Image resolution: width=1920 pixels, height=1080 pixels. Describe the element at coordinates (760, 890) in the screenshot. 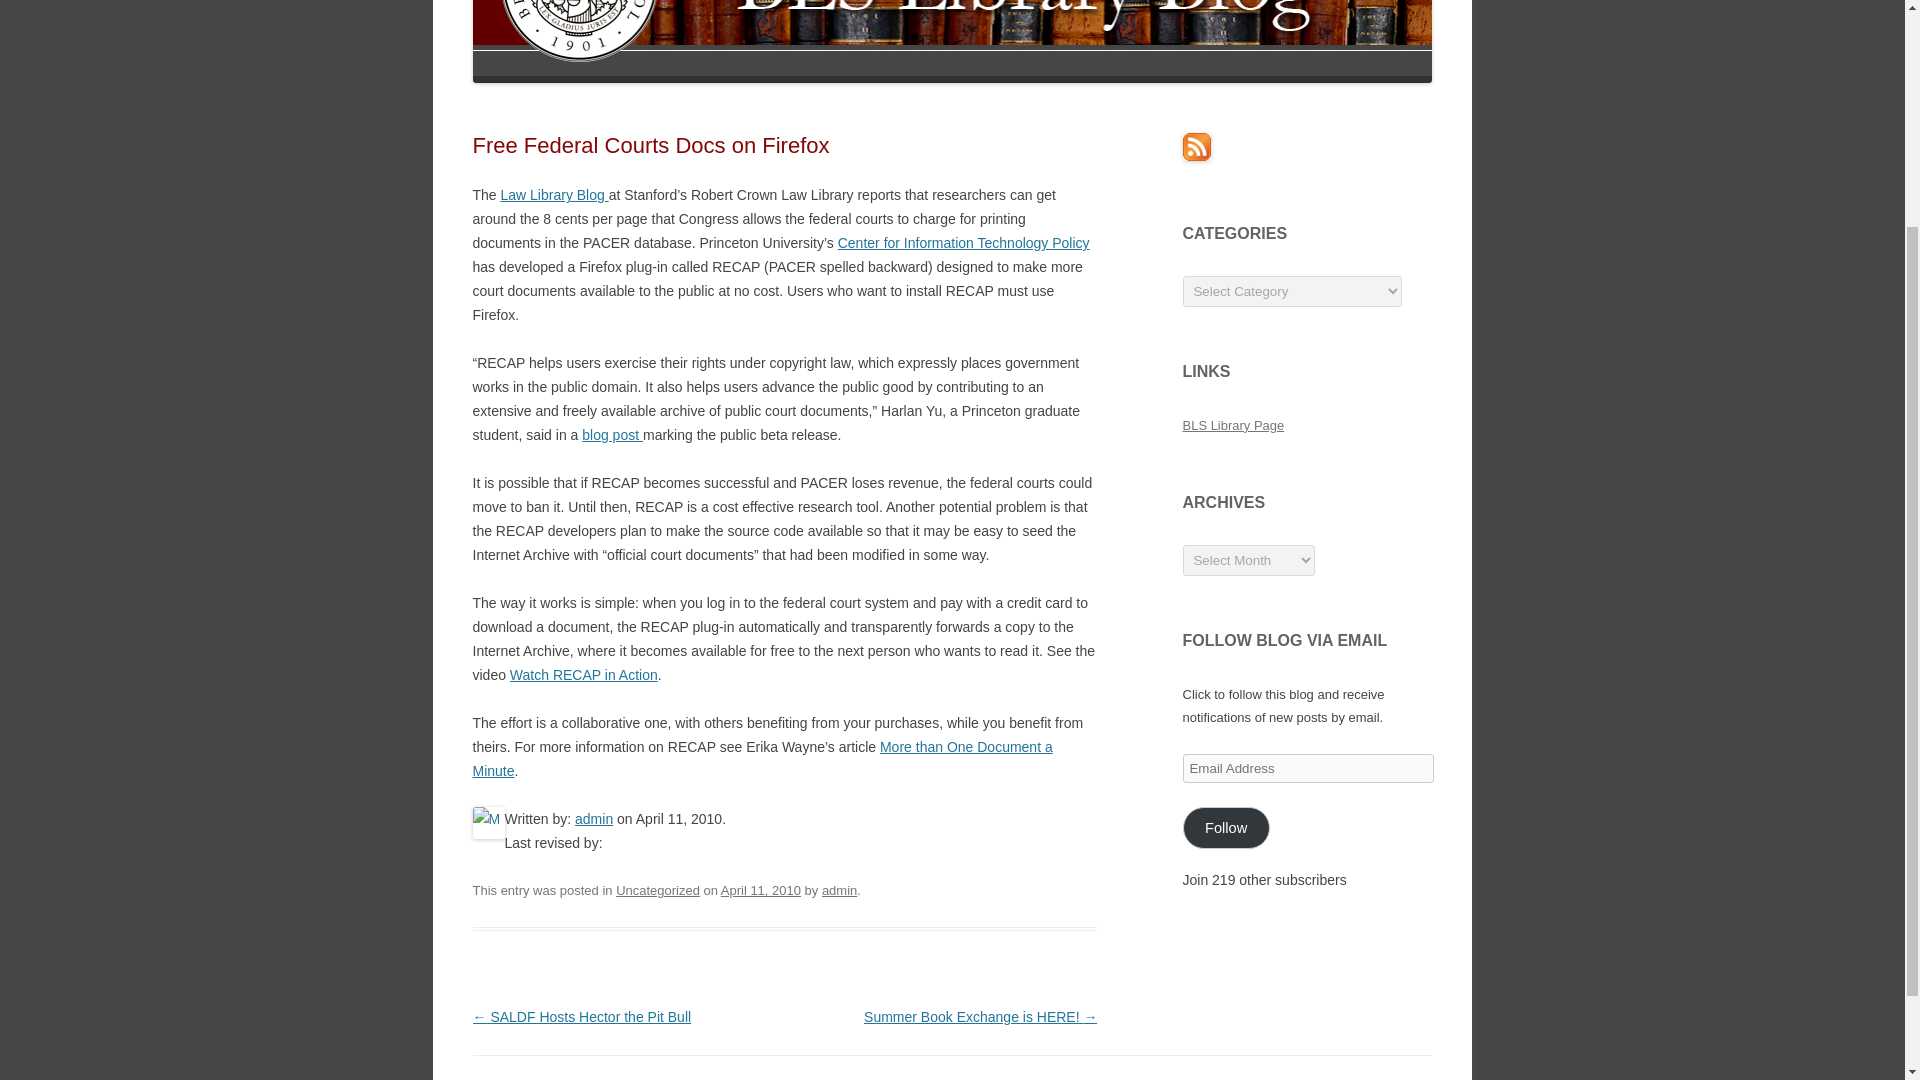

I see `April 11, 2010` at that location.